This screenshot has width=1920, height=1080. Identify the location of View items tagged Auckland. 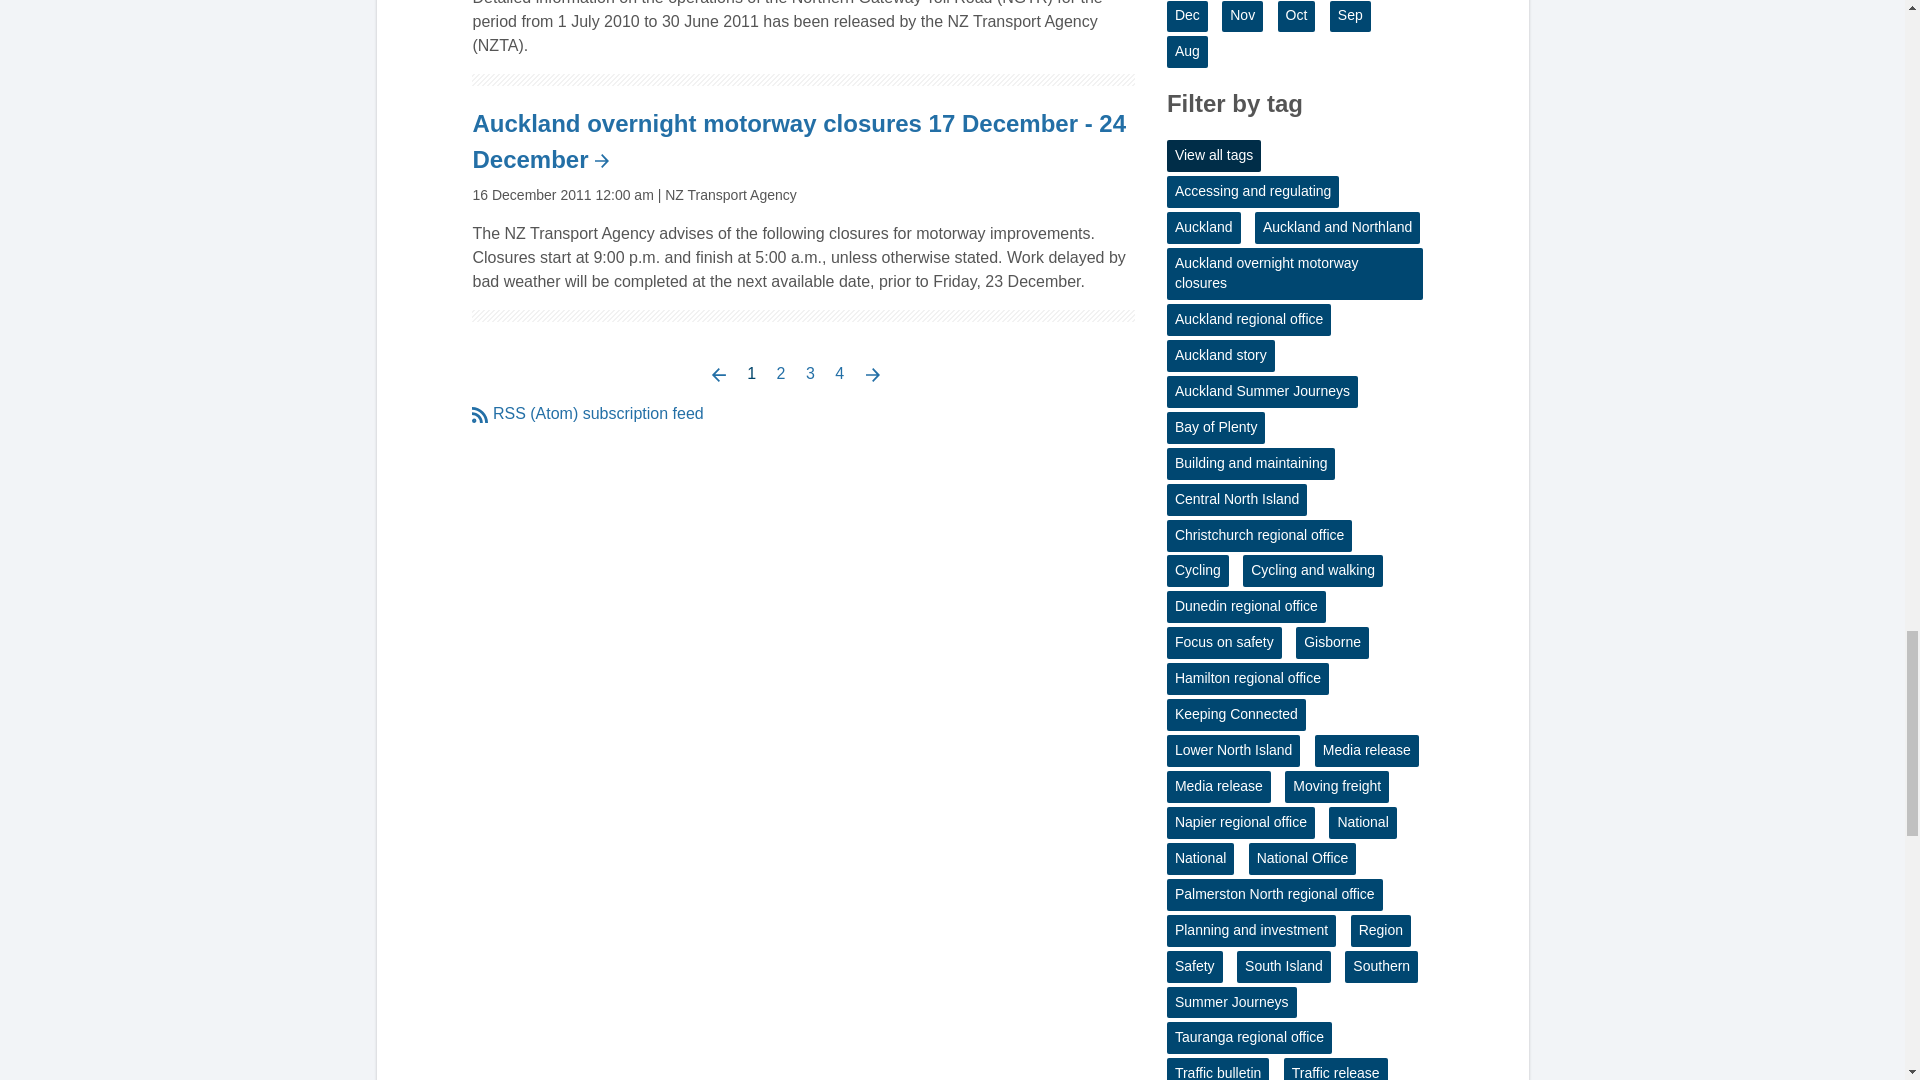
(1204, 228).